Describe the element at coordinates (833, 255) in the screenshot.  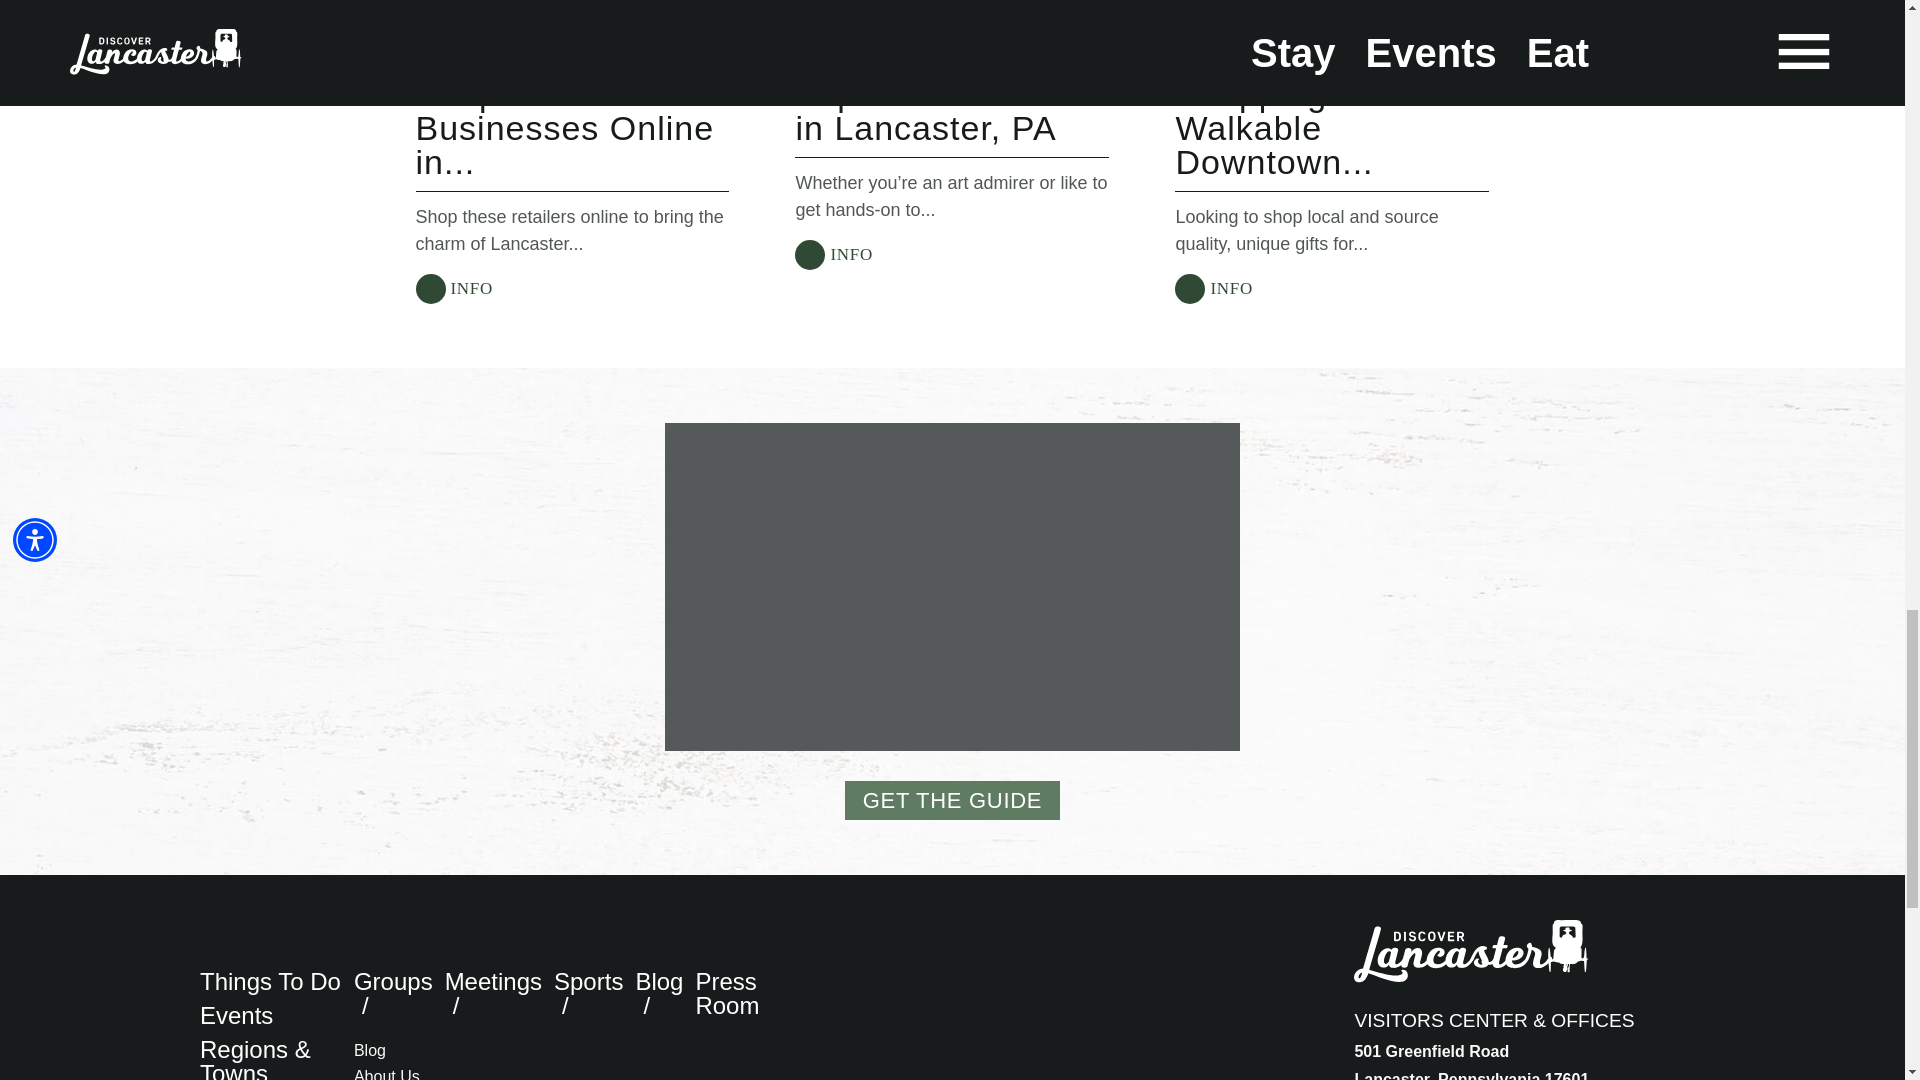
I see `INFO` at that location.